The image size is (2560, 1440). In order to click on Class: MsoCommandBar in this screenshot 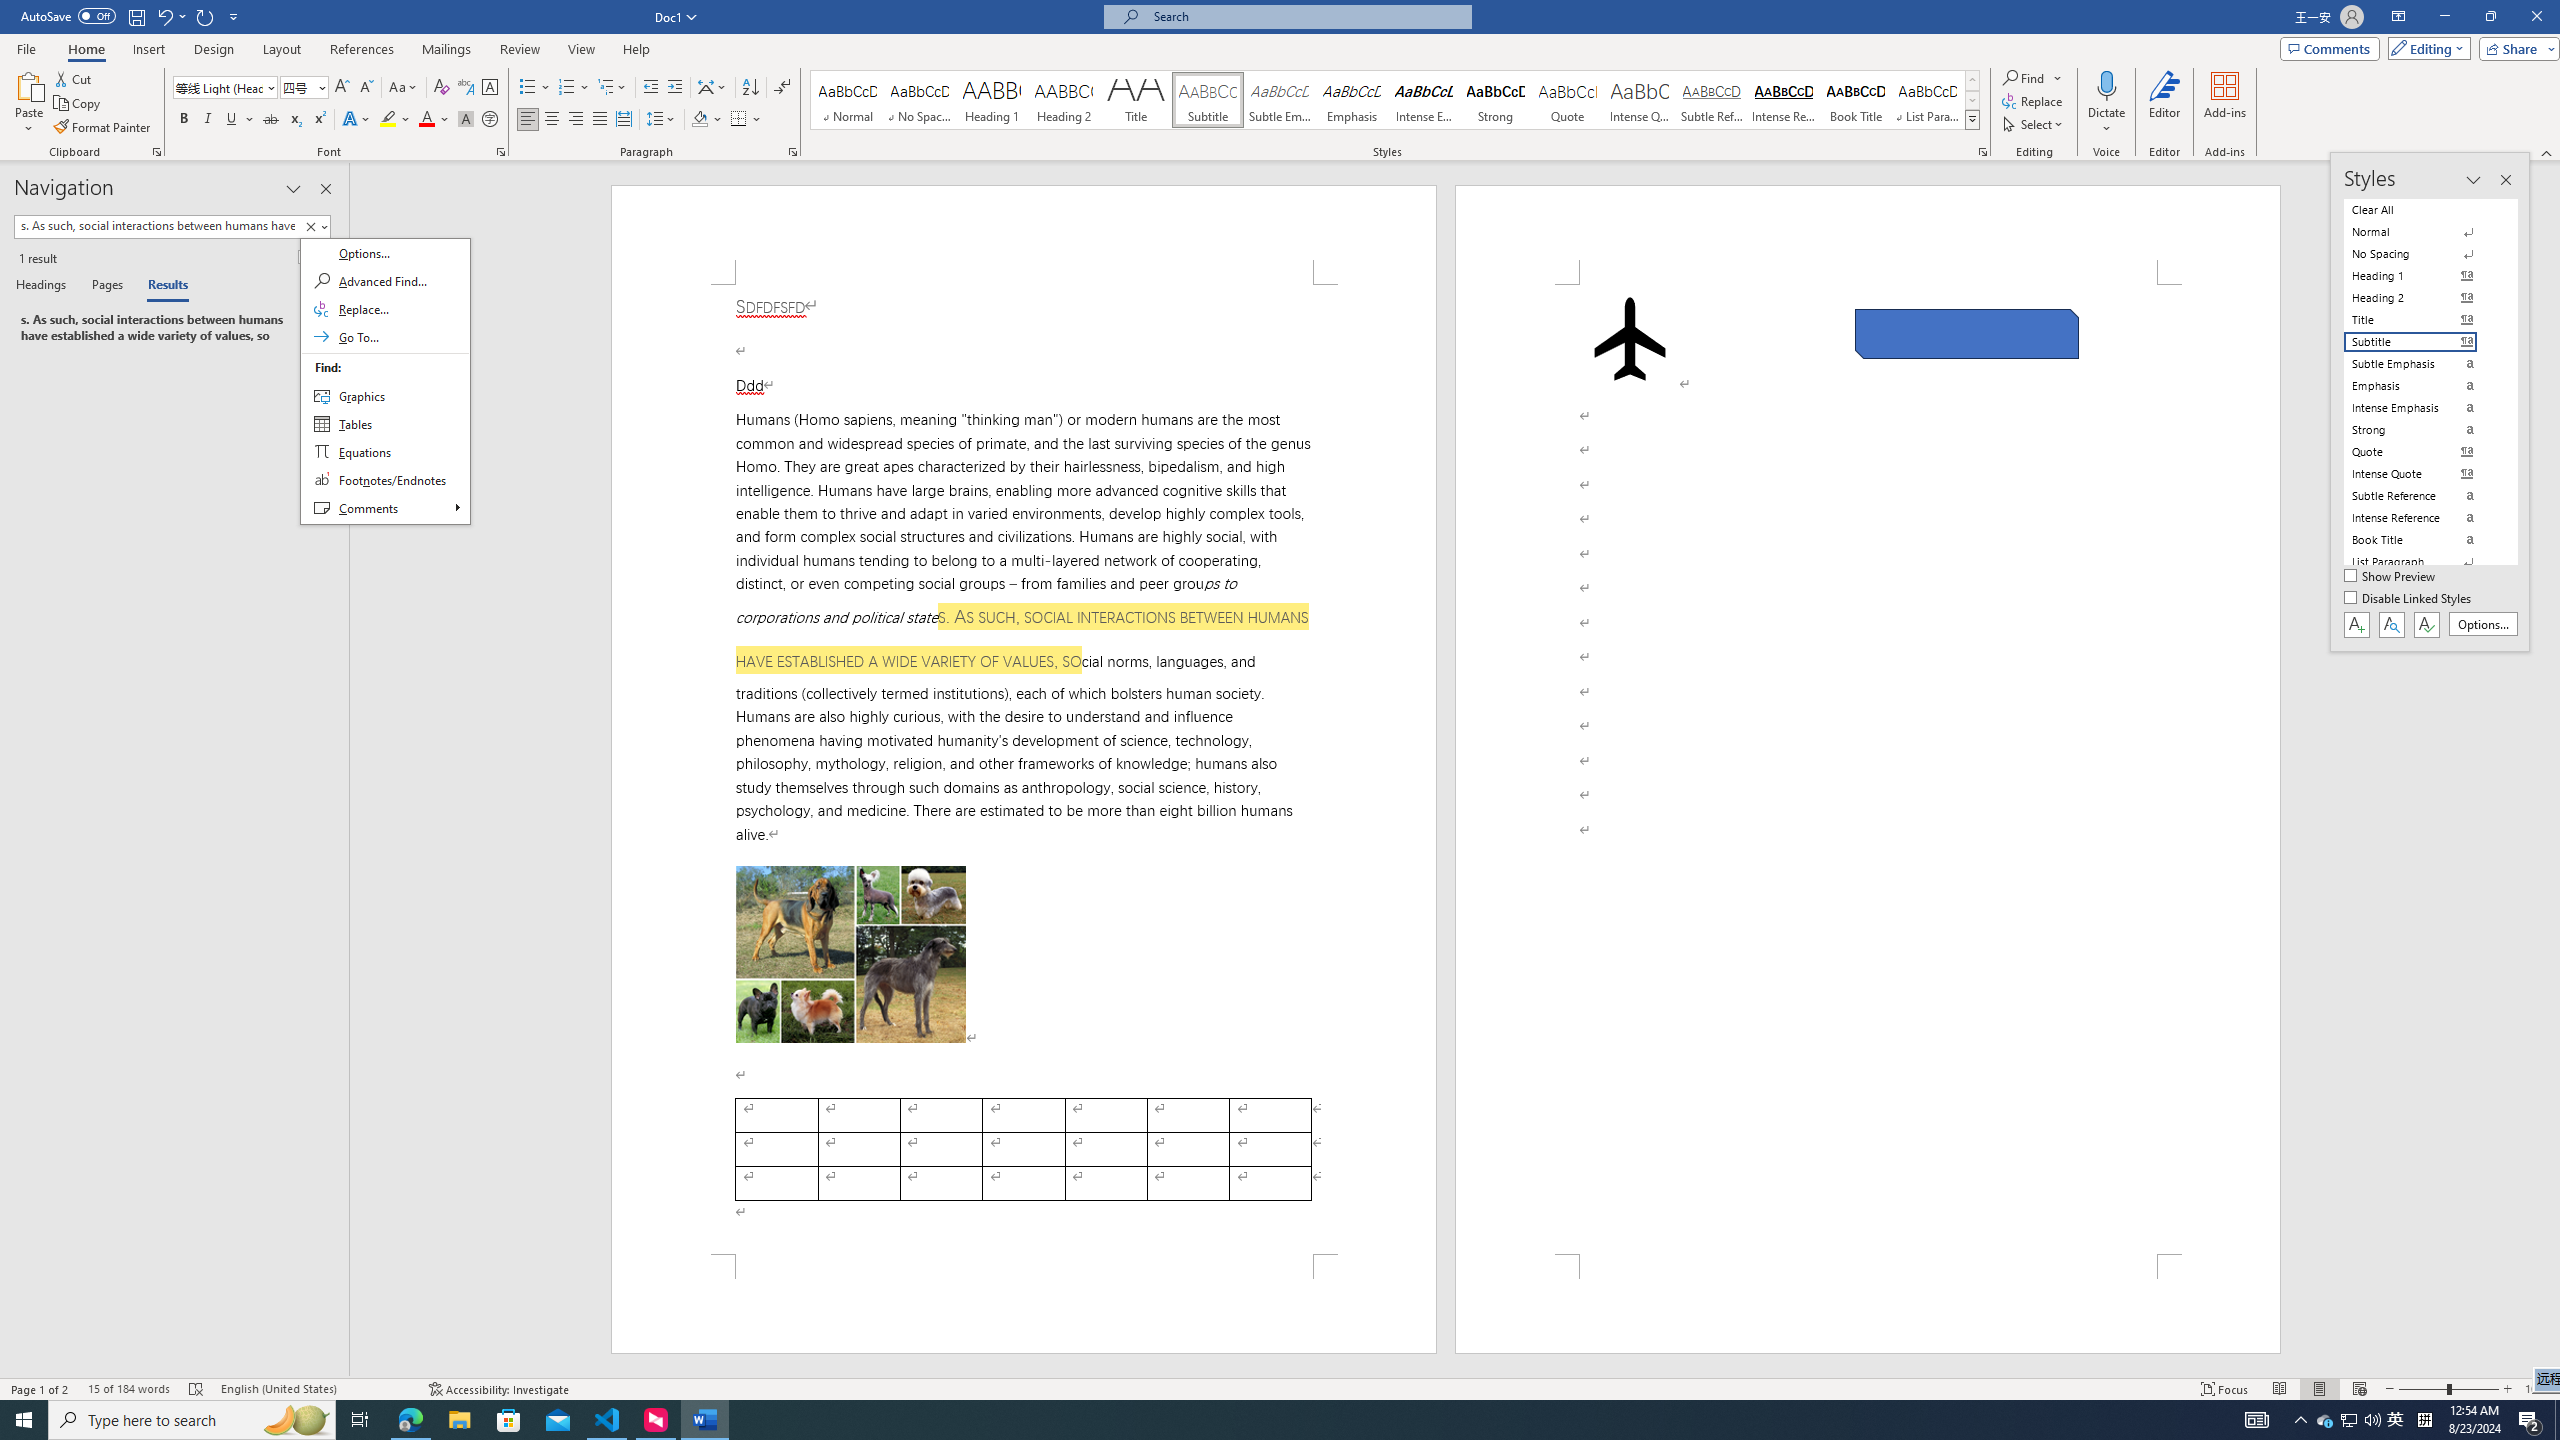, I will do `click(1280, 80)`.